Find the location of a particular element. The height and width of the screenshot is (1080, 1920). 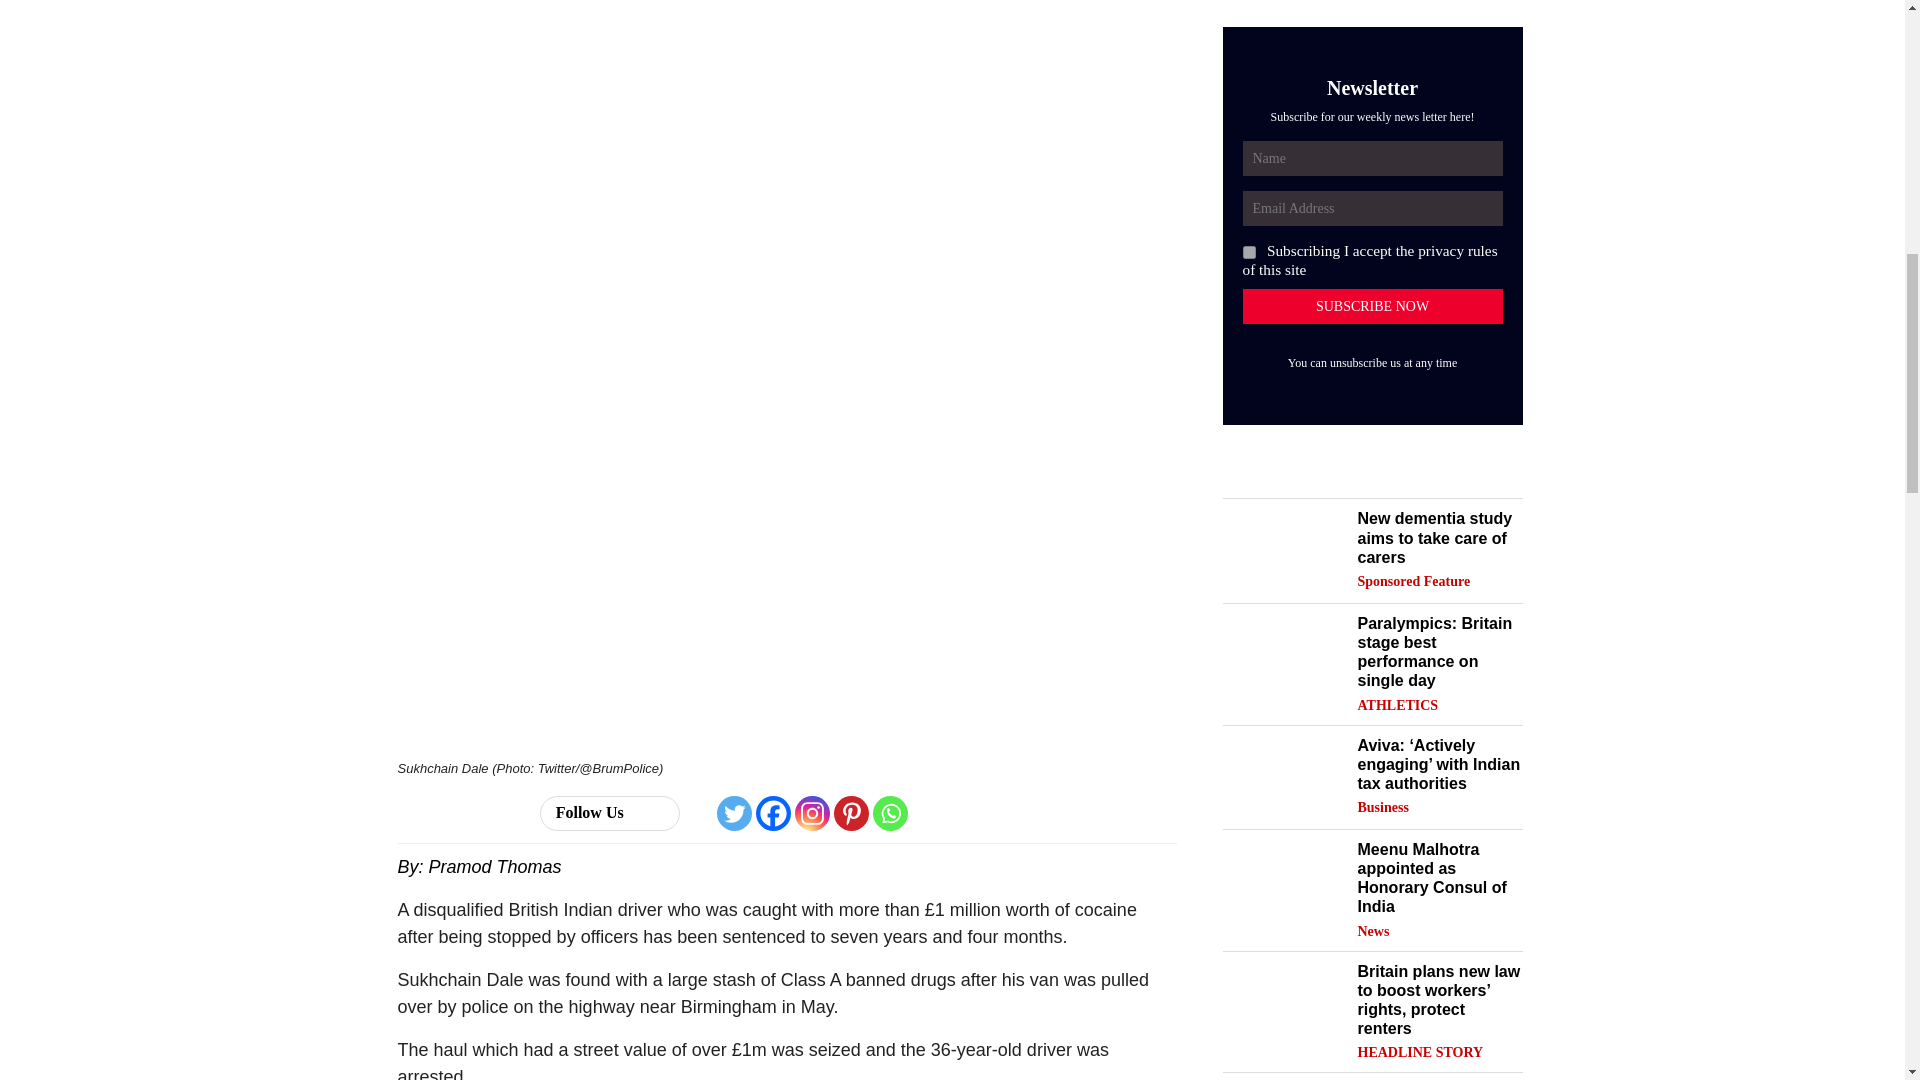

Twitter is located at coordinates (734, 812).